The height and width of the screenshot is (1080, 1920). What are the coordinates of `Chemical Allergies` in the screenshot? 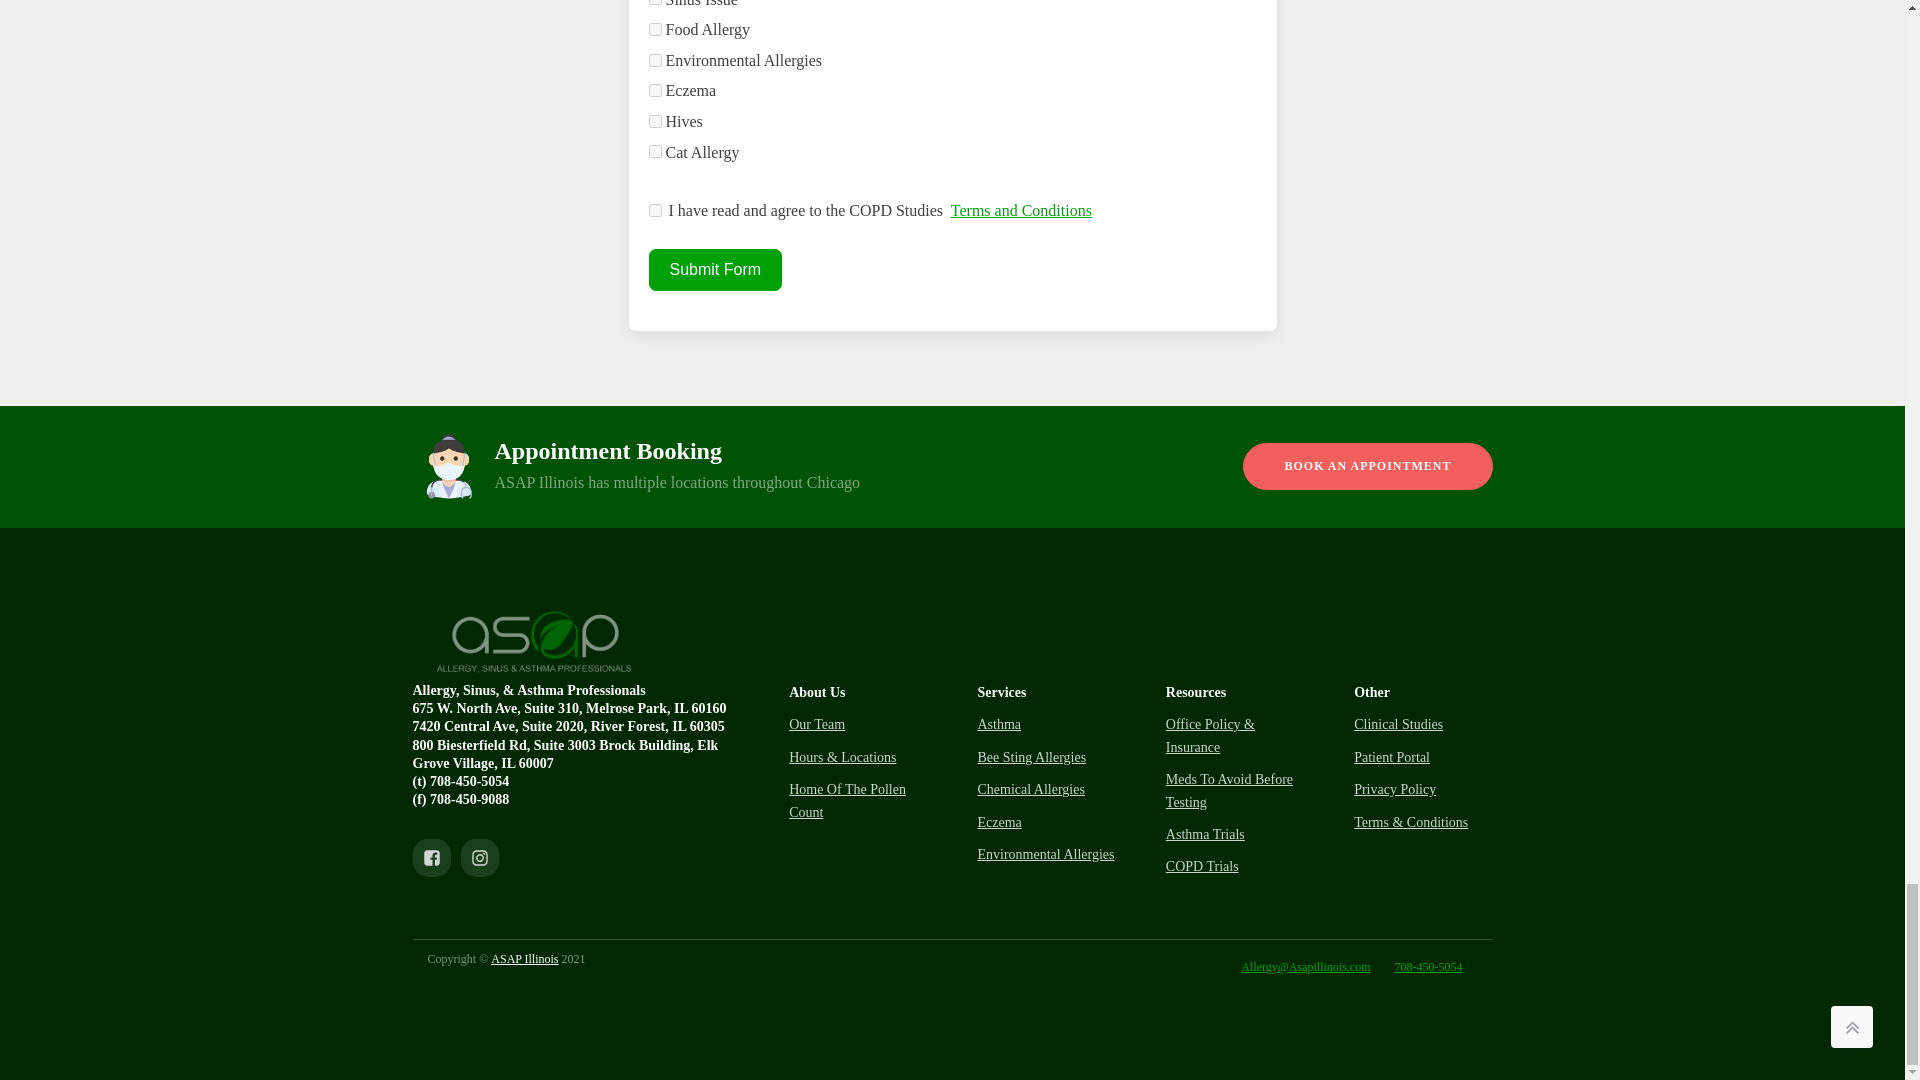 It's located at (1030, 790).